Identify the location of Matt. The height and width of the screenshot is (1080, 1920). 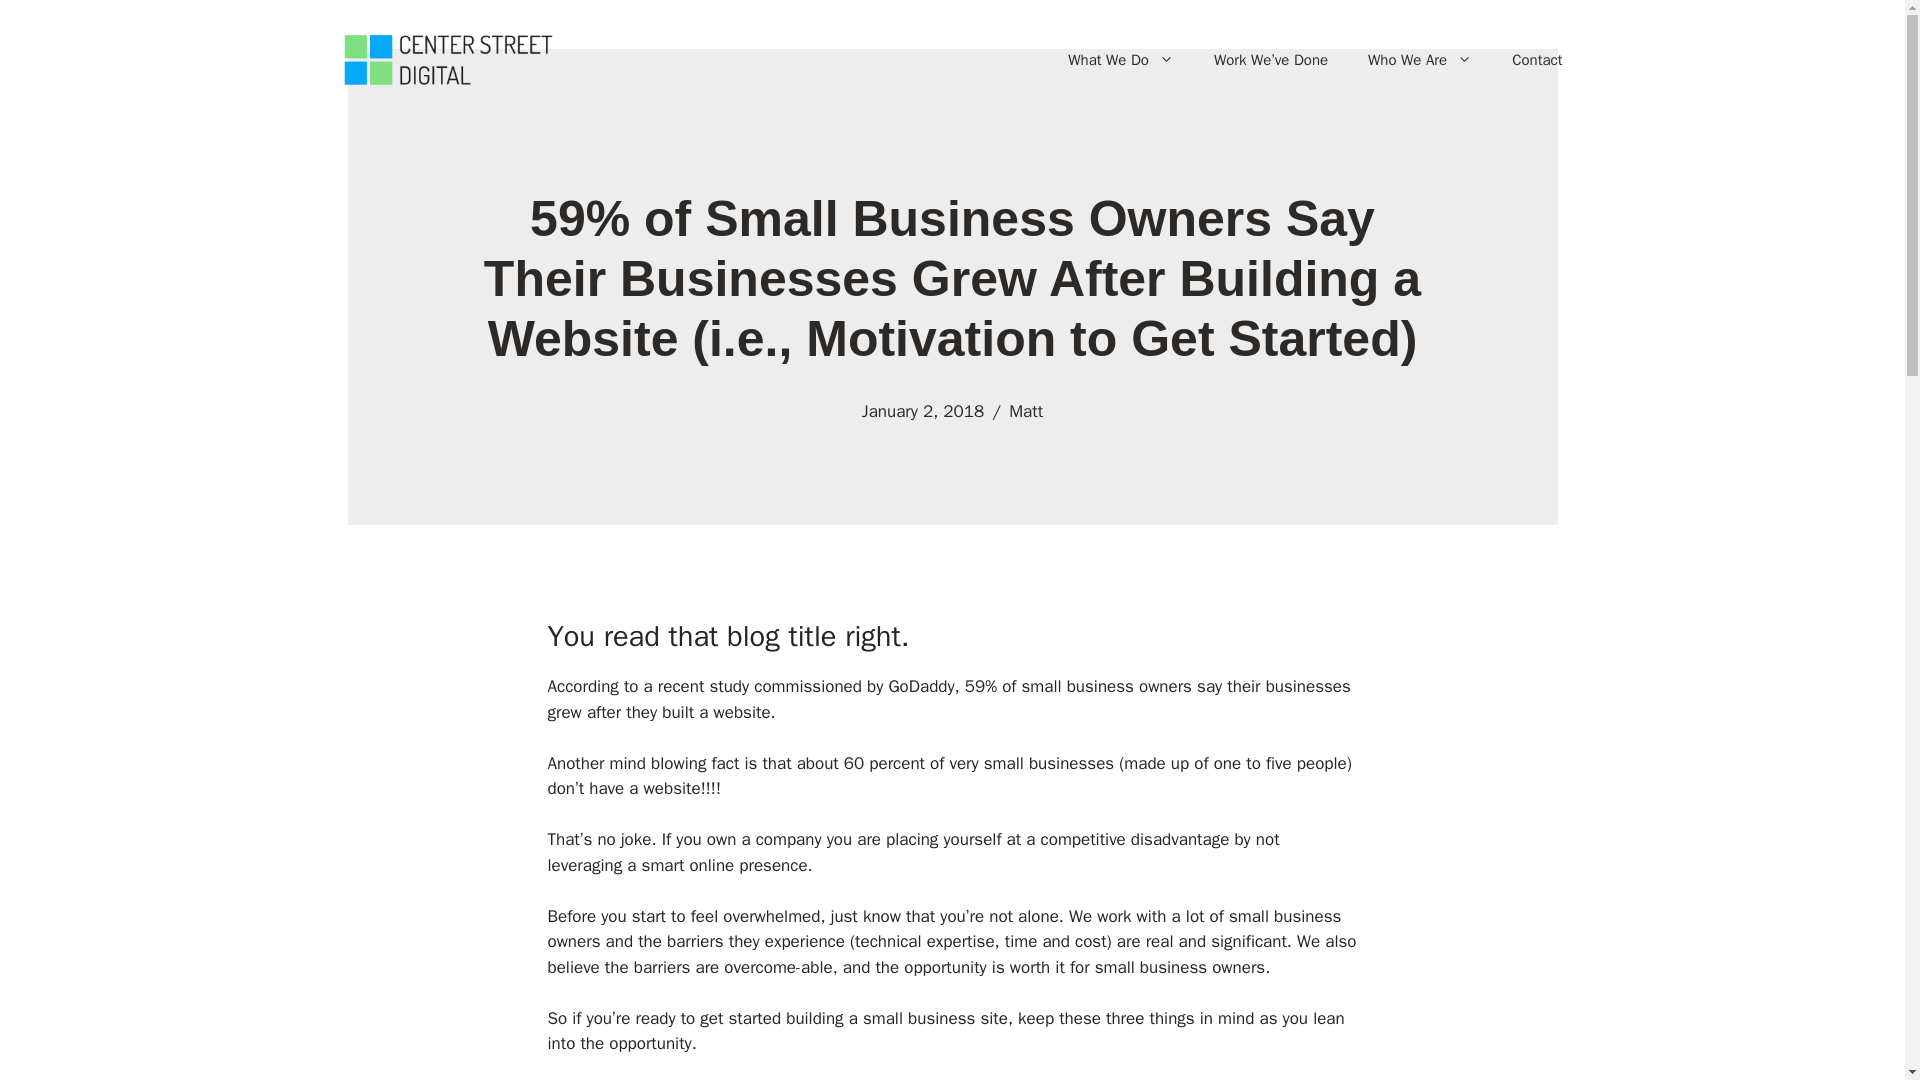
(1026, 411).